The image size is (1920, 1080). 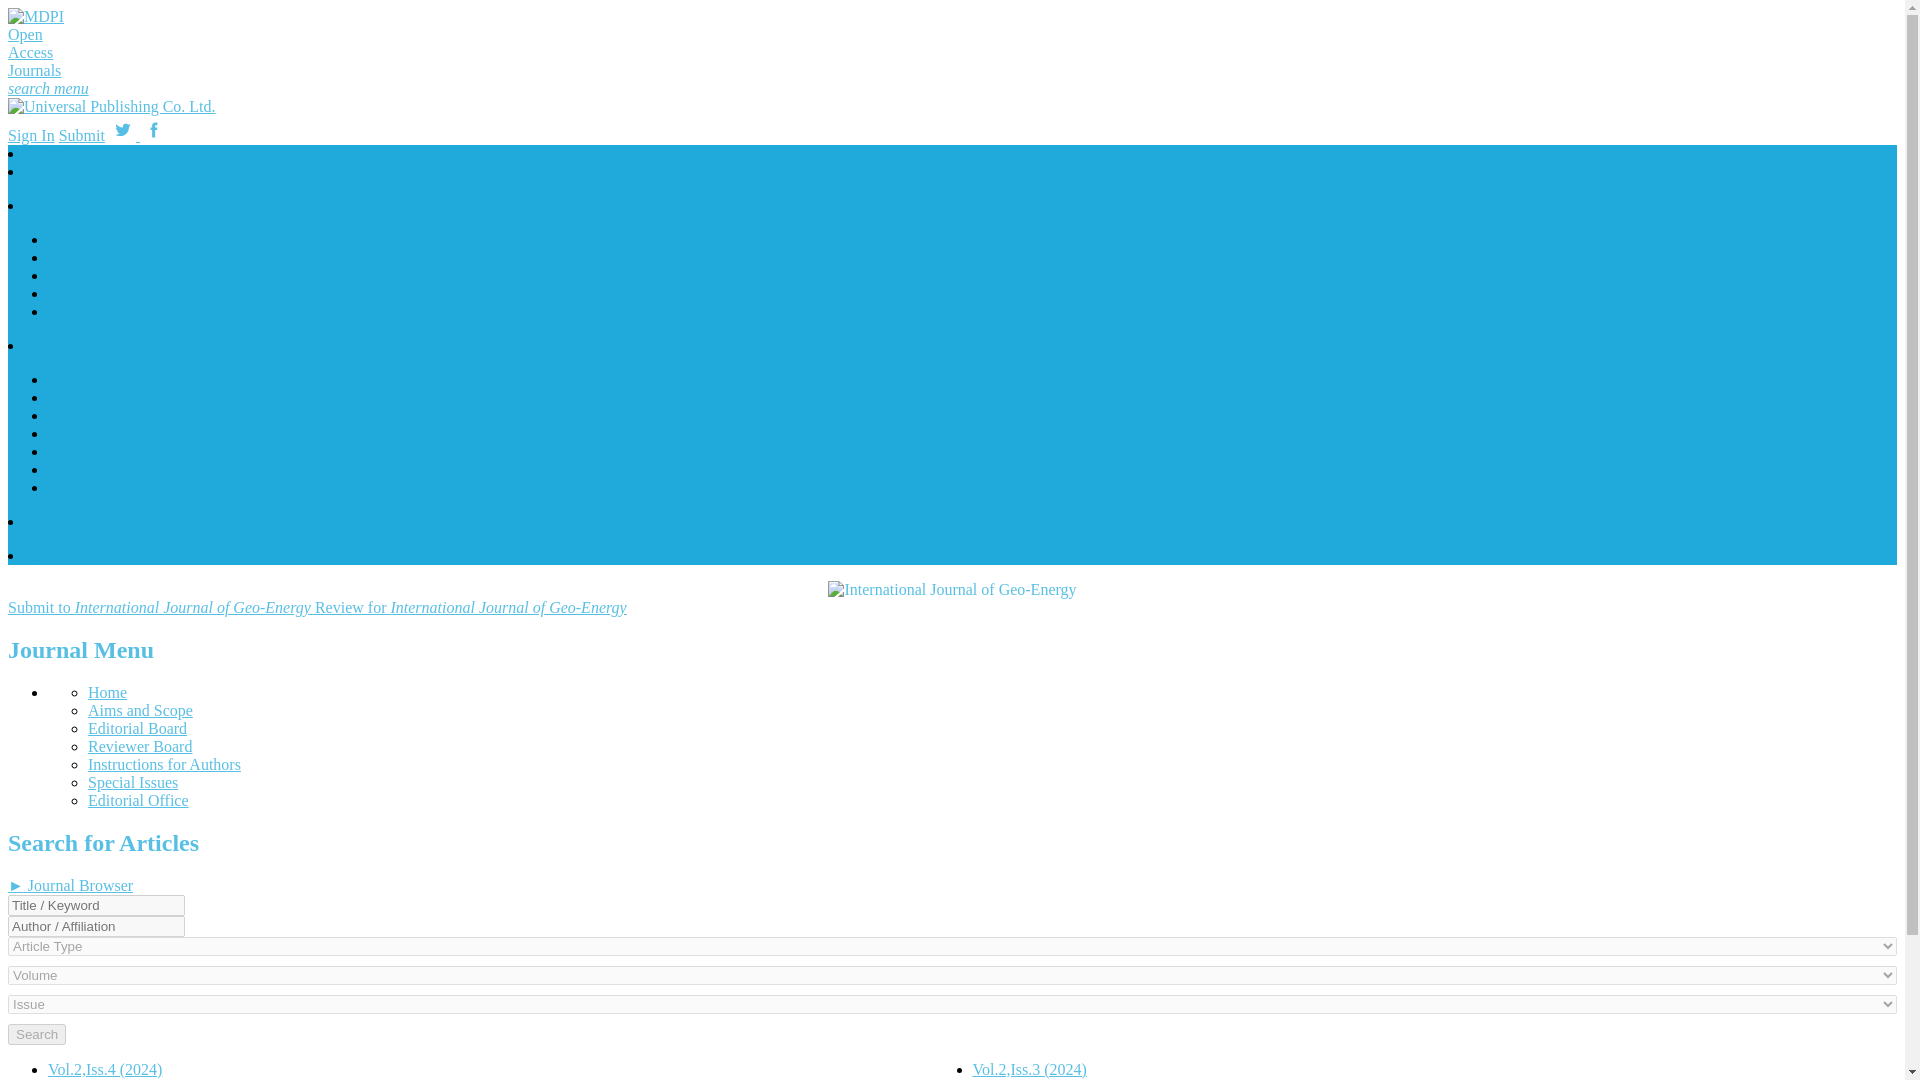 I want to click on For Editors, so click(x=84, y=416).